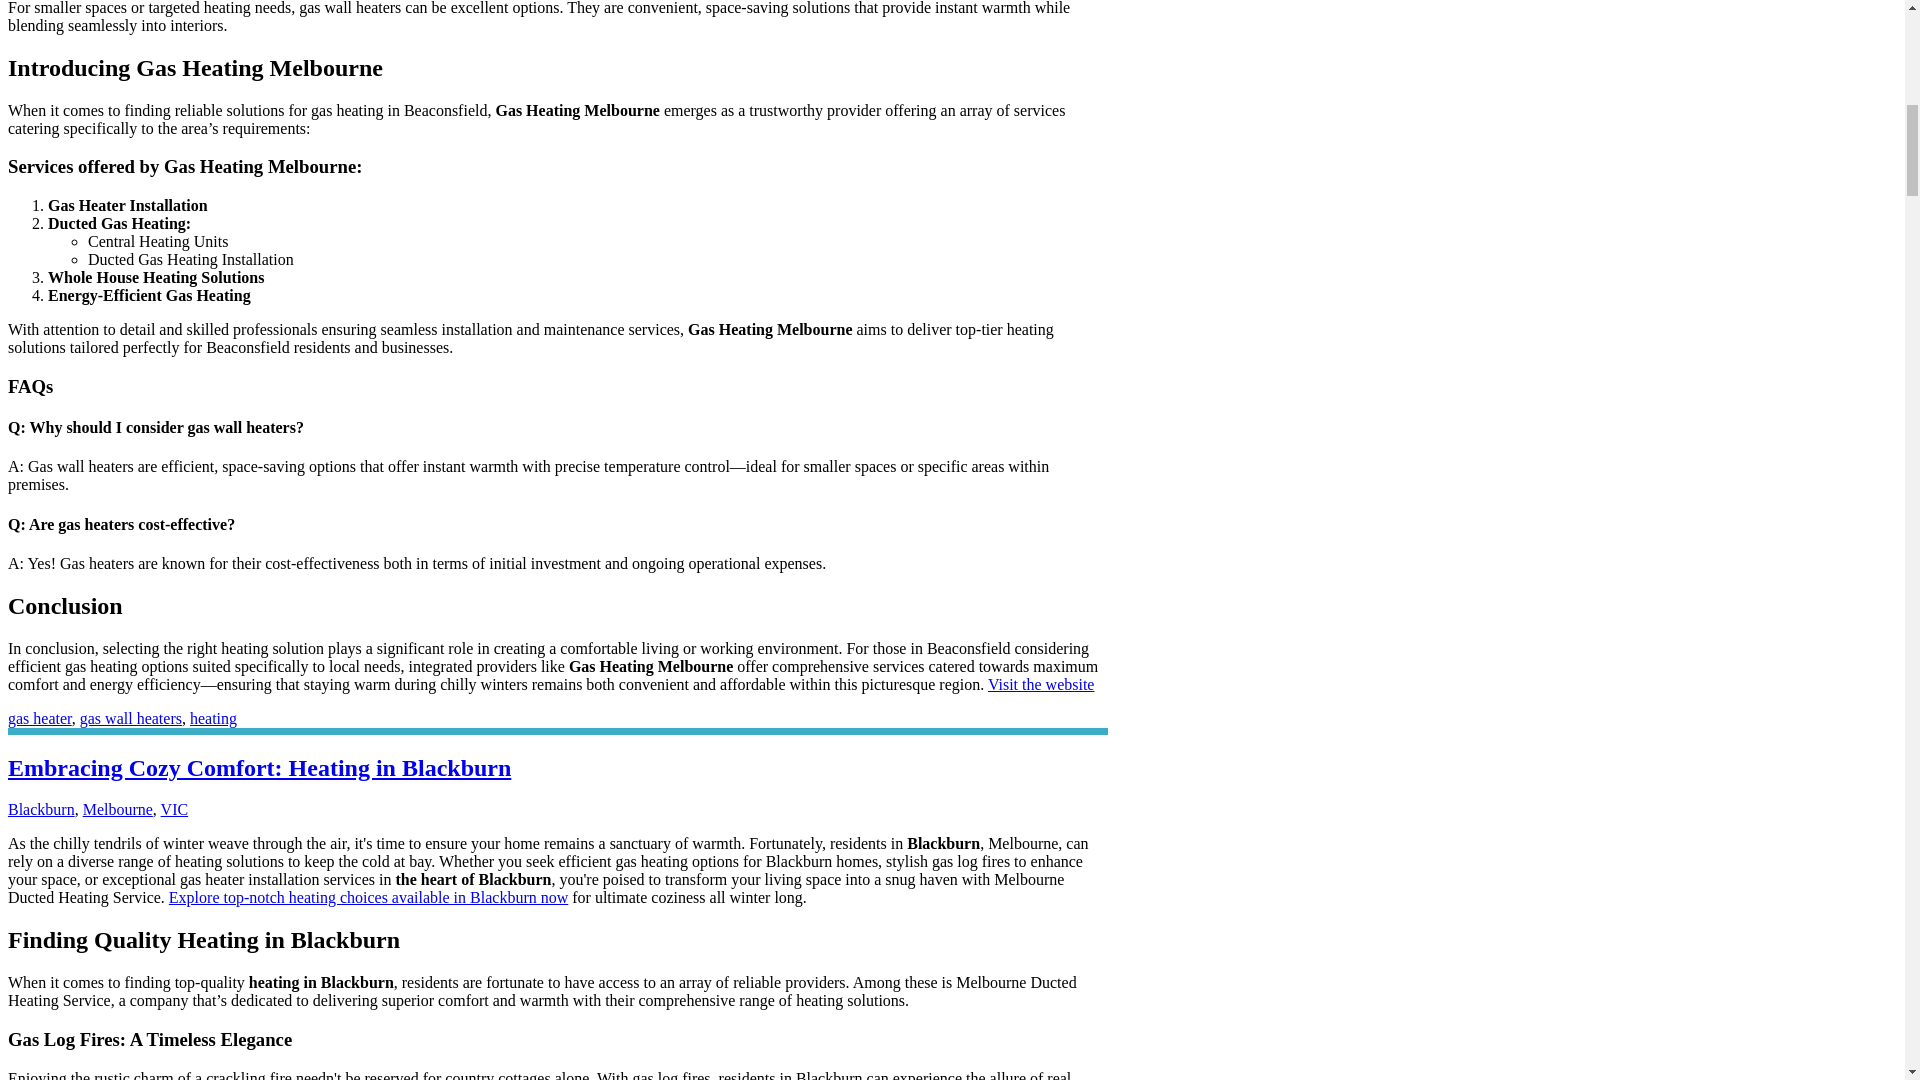  Describe the element at coordinates (368, 897) in the screenshot. I see `Explore top-notch heating choices available in Blackburn now` at that location.